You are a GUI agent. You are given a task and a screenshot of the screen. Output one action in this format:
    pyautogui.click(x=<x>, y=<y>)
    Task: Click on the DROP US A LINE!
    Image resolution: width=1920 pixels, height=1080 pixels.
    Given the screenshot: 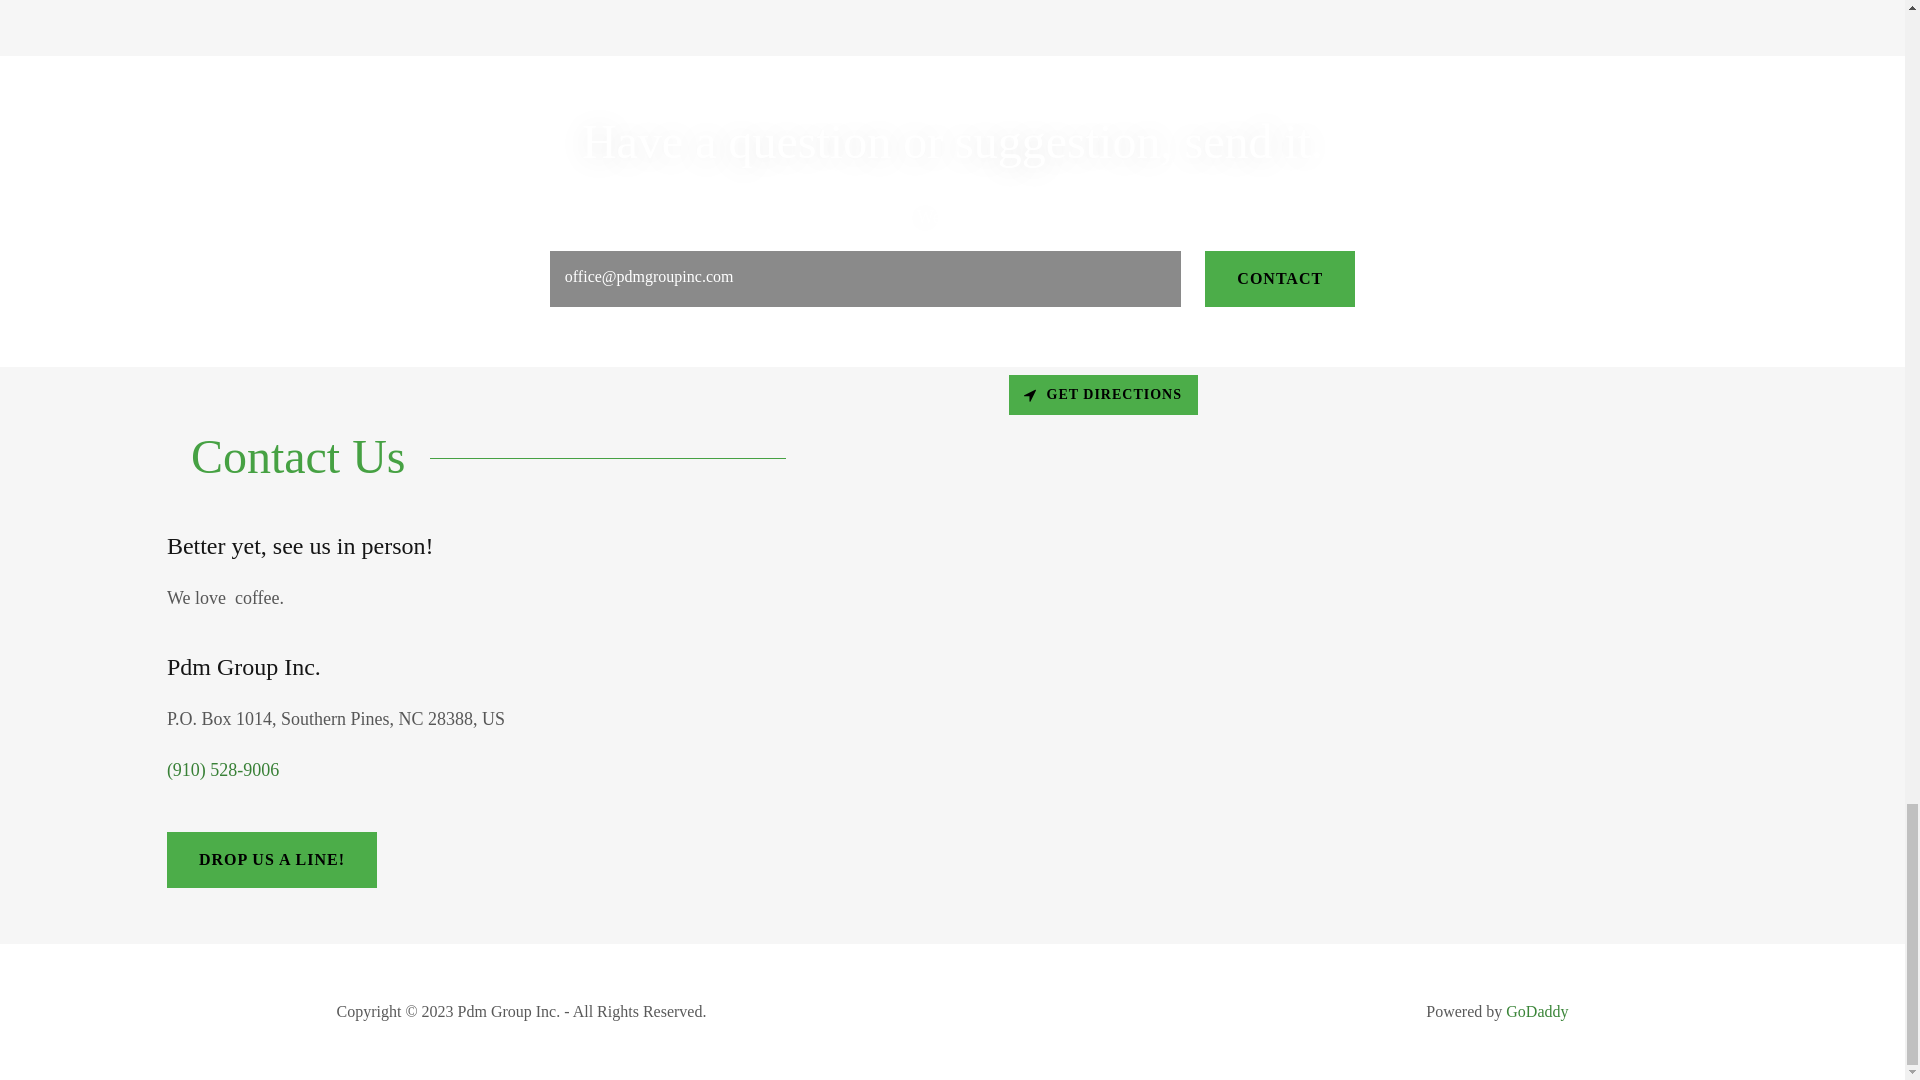 What is the action you would take?
    pyautogui.click(x=272, y=859)
    